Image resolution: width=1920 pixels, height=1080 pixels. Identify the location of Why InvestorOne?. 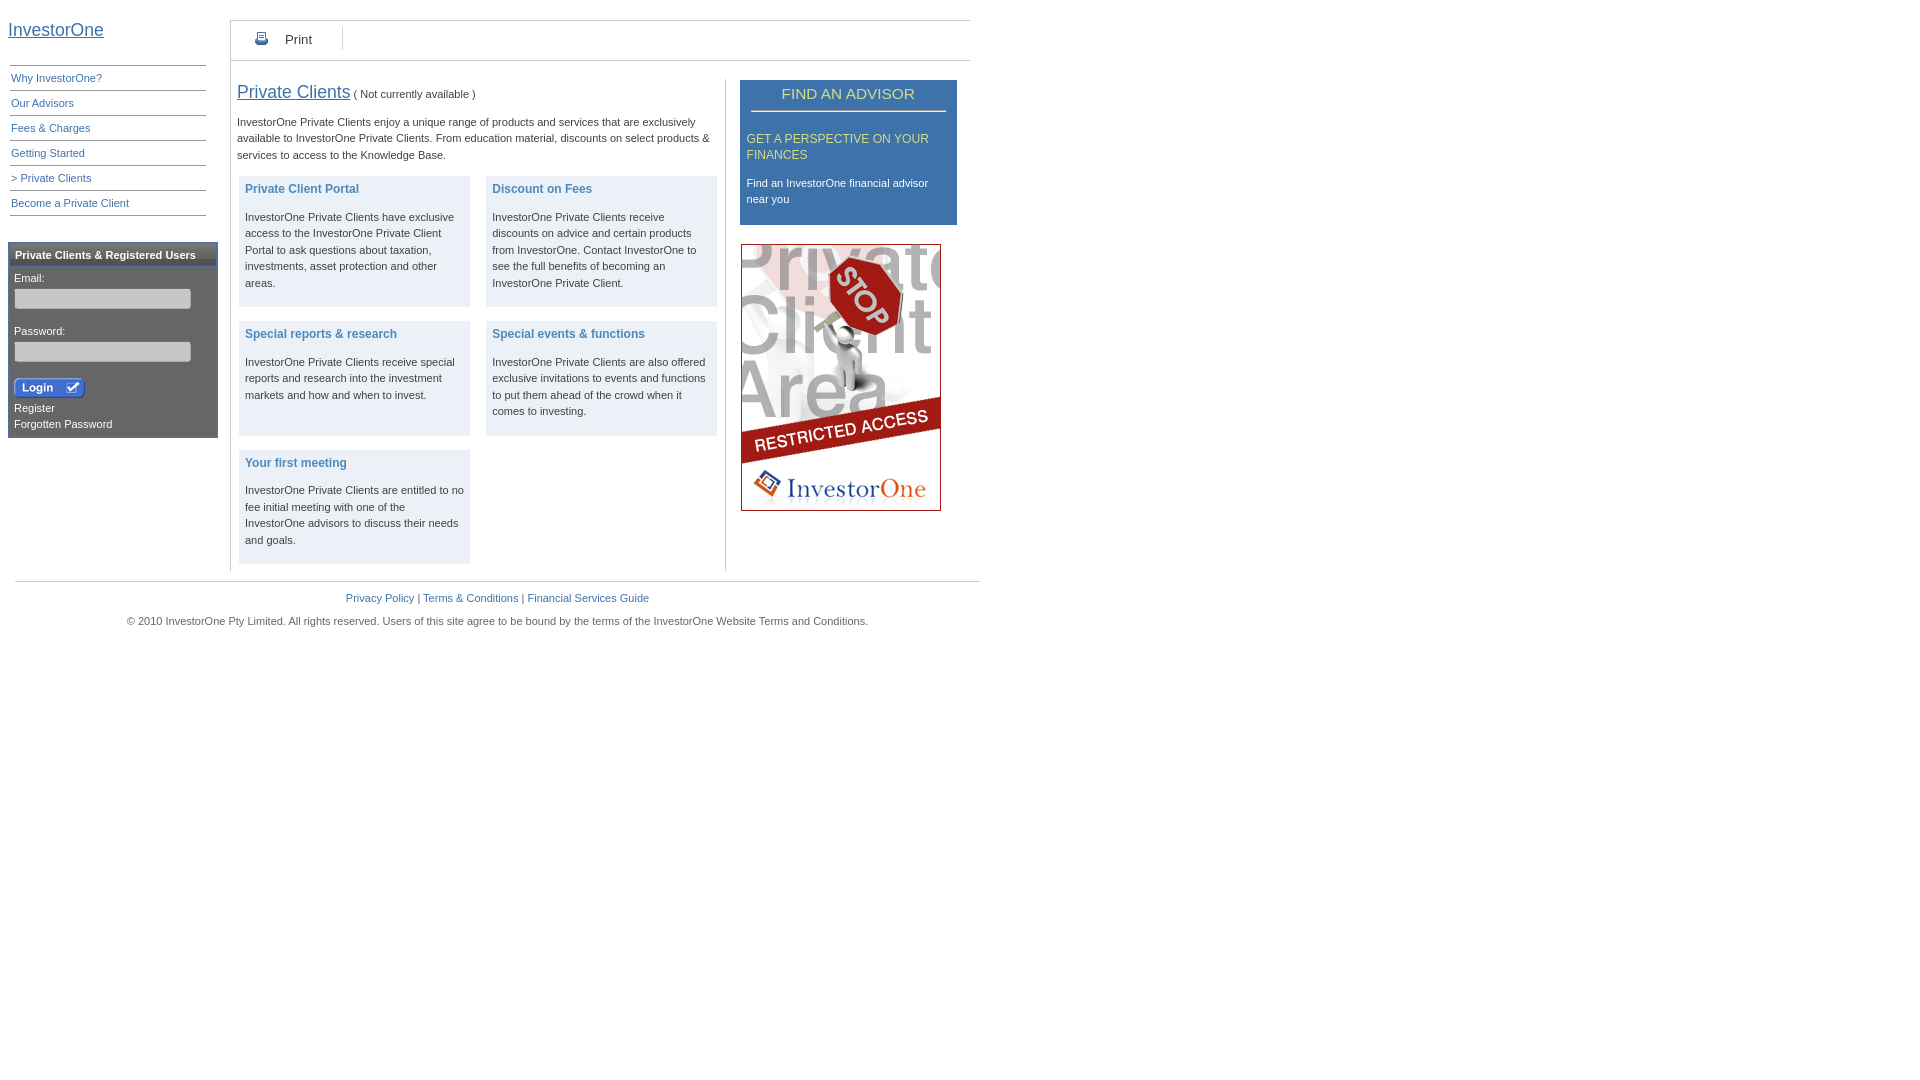
(106, 78).